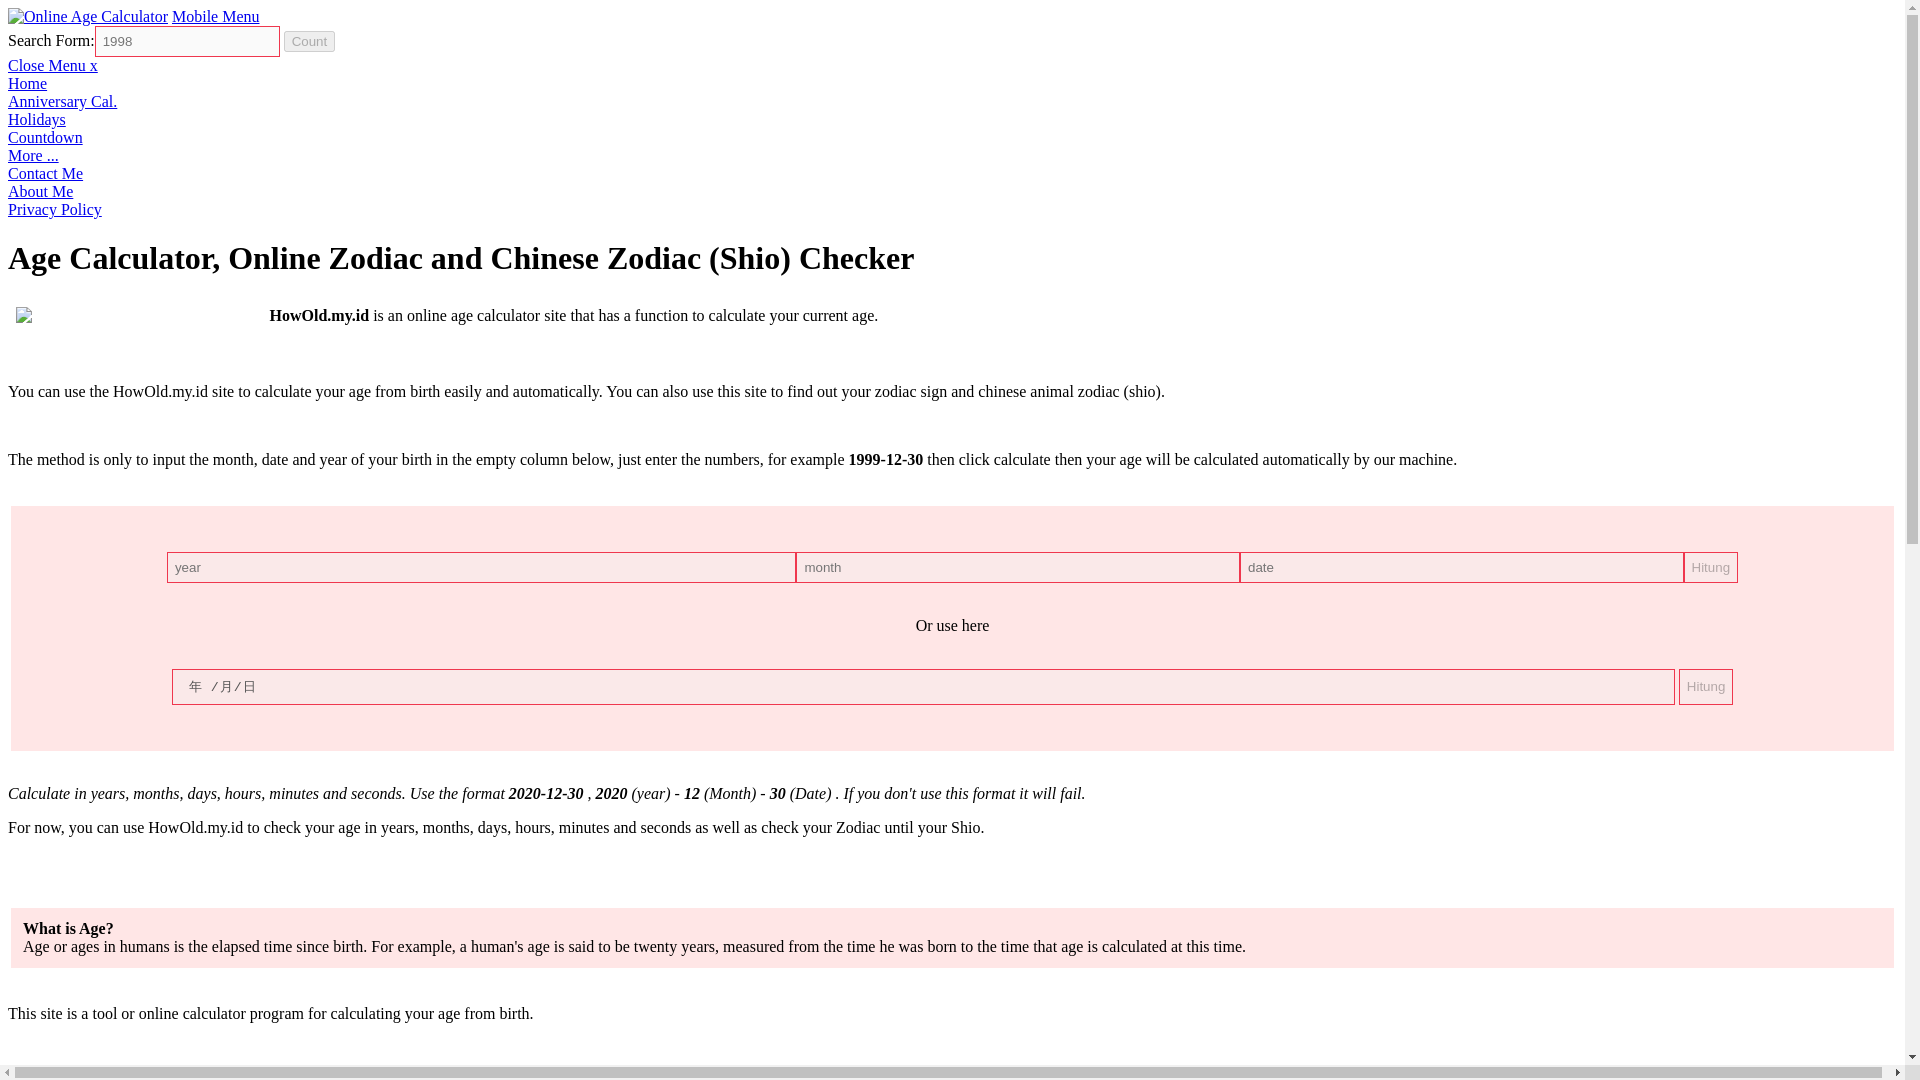 Image resolution: width=1920 pixels, height=1080 pixels. I want to click on Home, so click(26, 82).